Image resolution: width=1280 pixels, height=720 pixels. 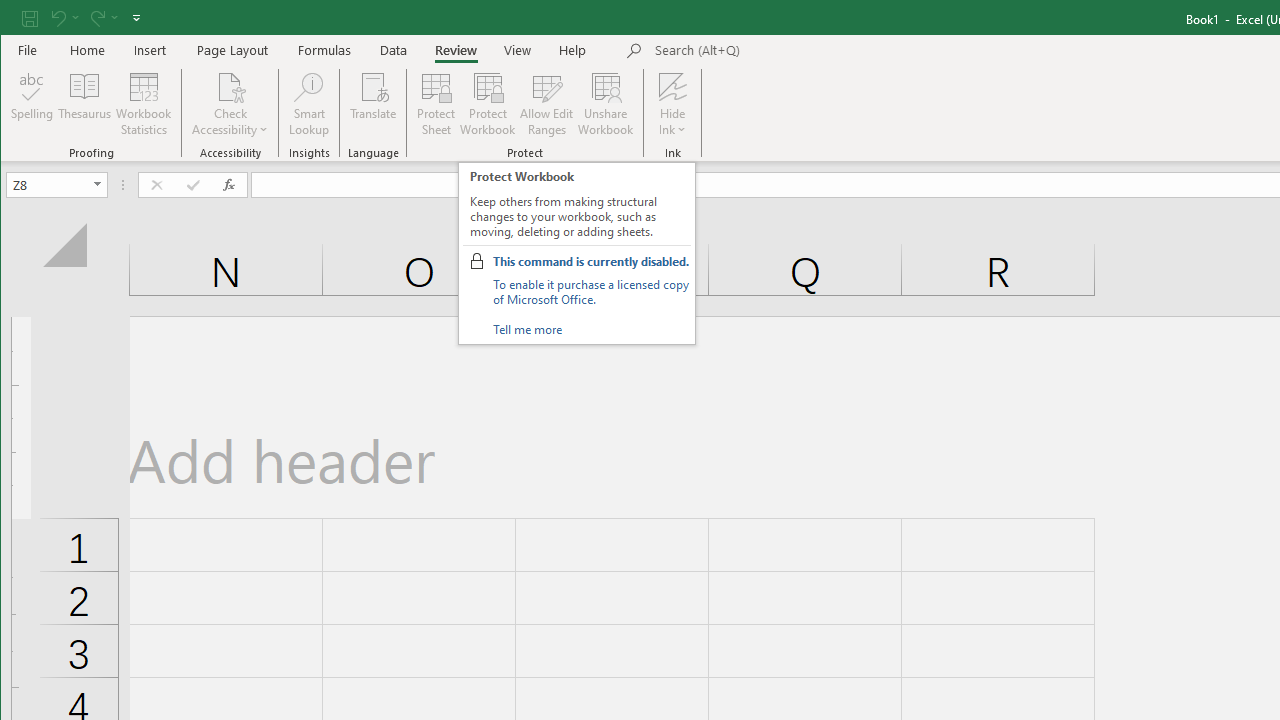 I want to click on Formulas, so click(x=325, y=50).